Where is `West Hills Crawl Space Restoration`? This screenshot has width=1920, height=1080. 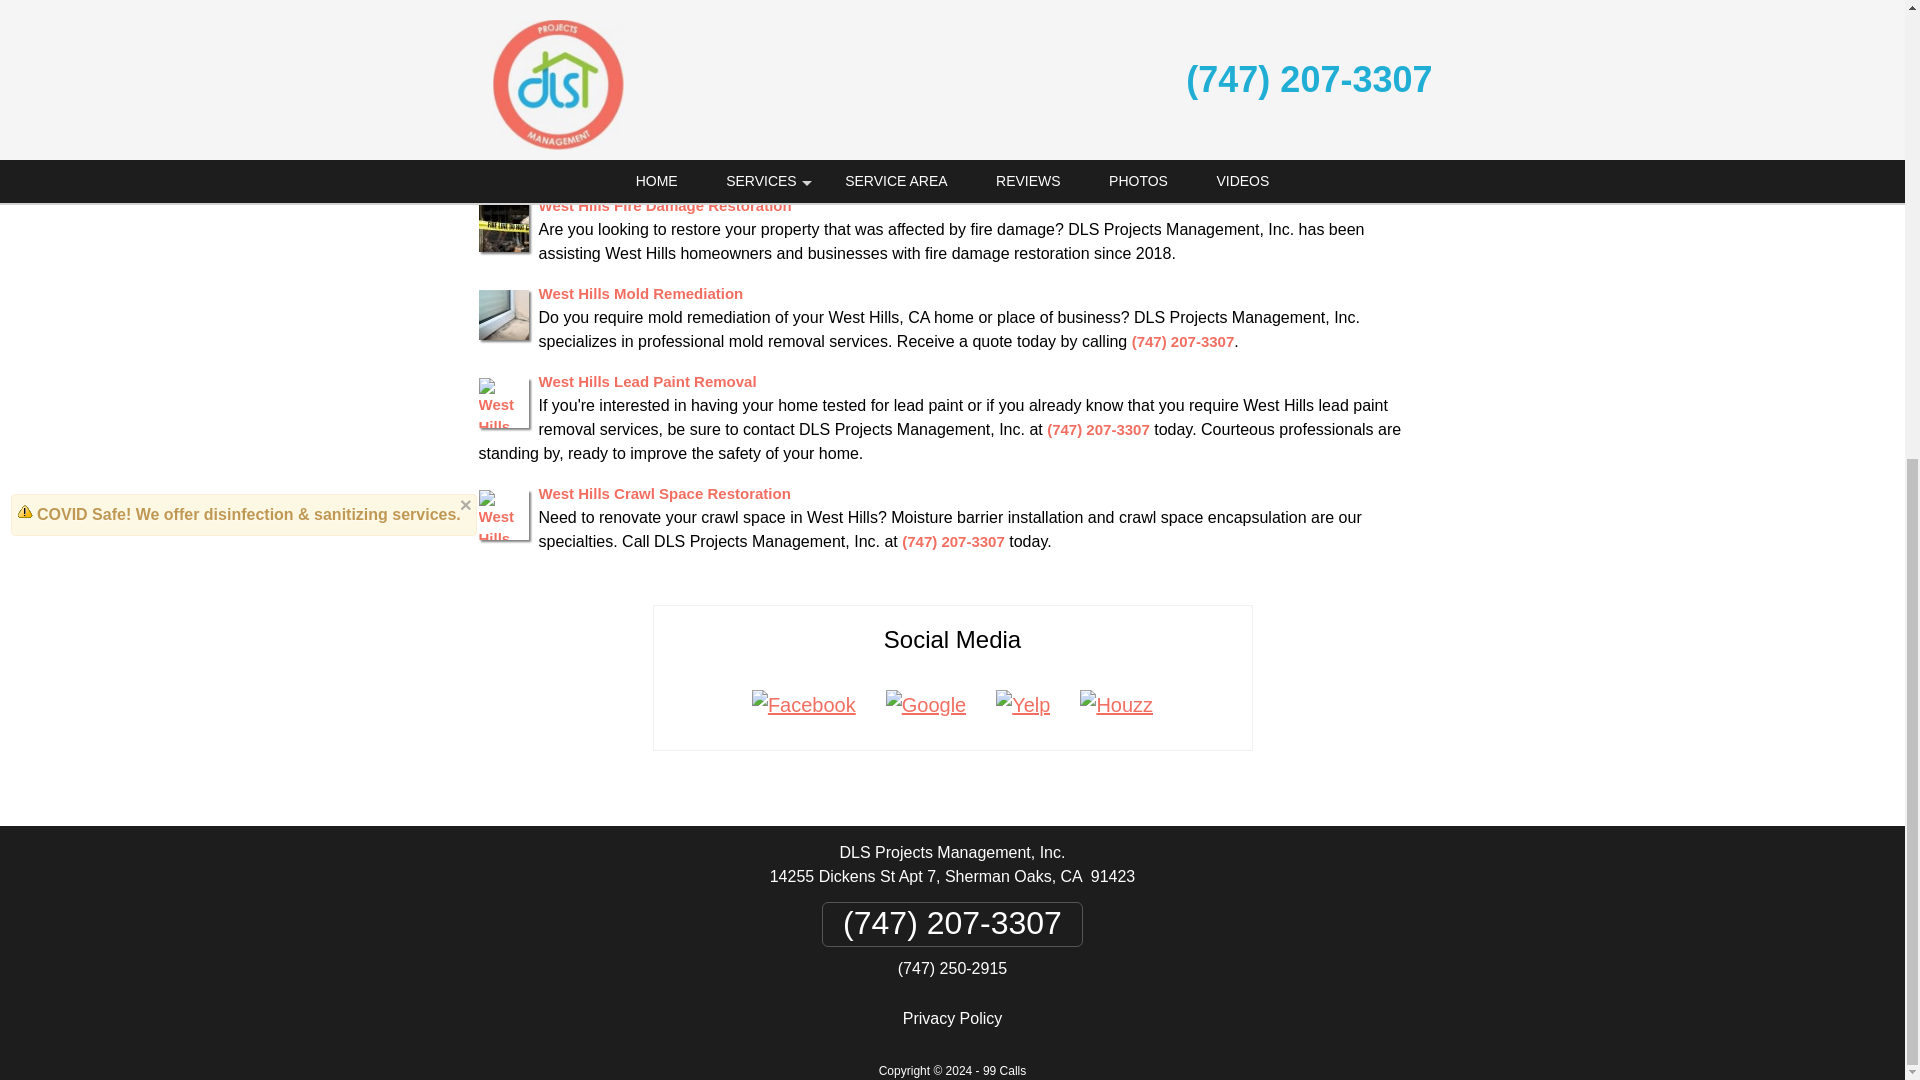
West Hills Crawl Space Restoration is located at coordinates (663, 493).